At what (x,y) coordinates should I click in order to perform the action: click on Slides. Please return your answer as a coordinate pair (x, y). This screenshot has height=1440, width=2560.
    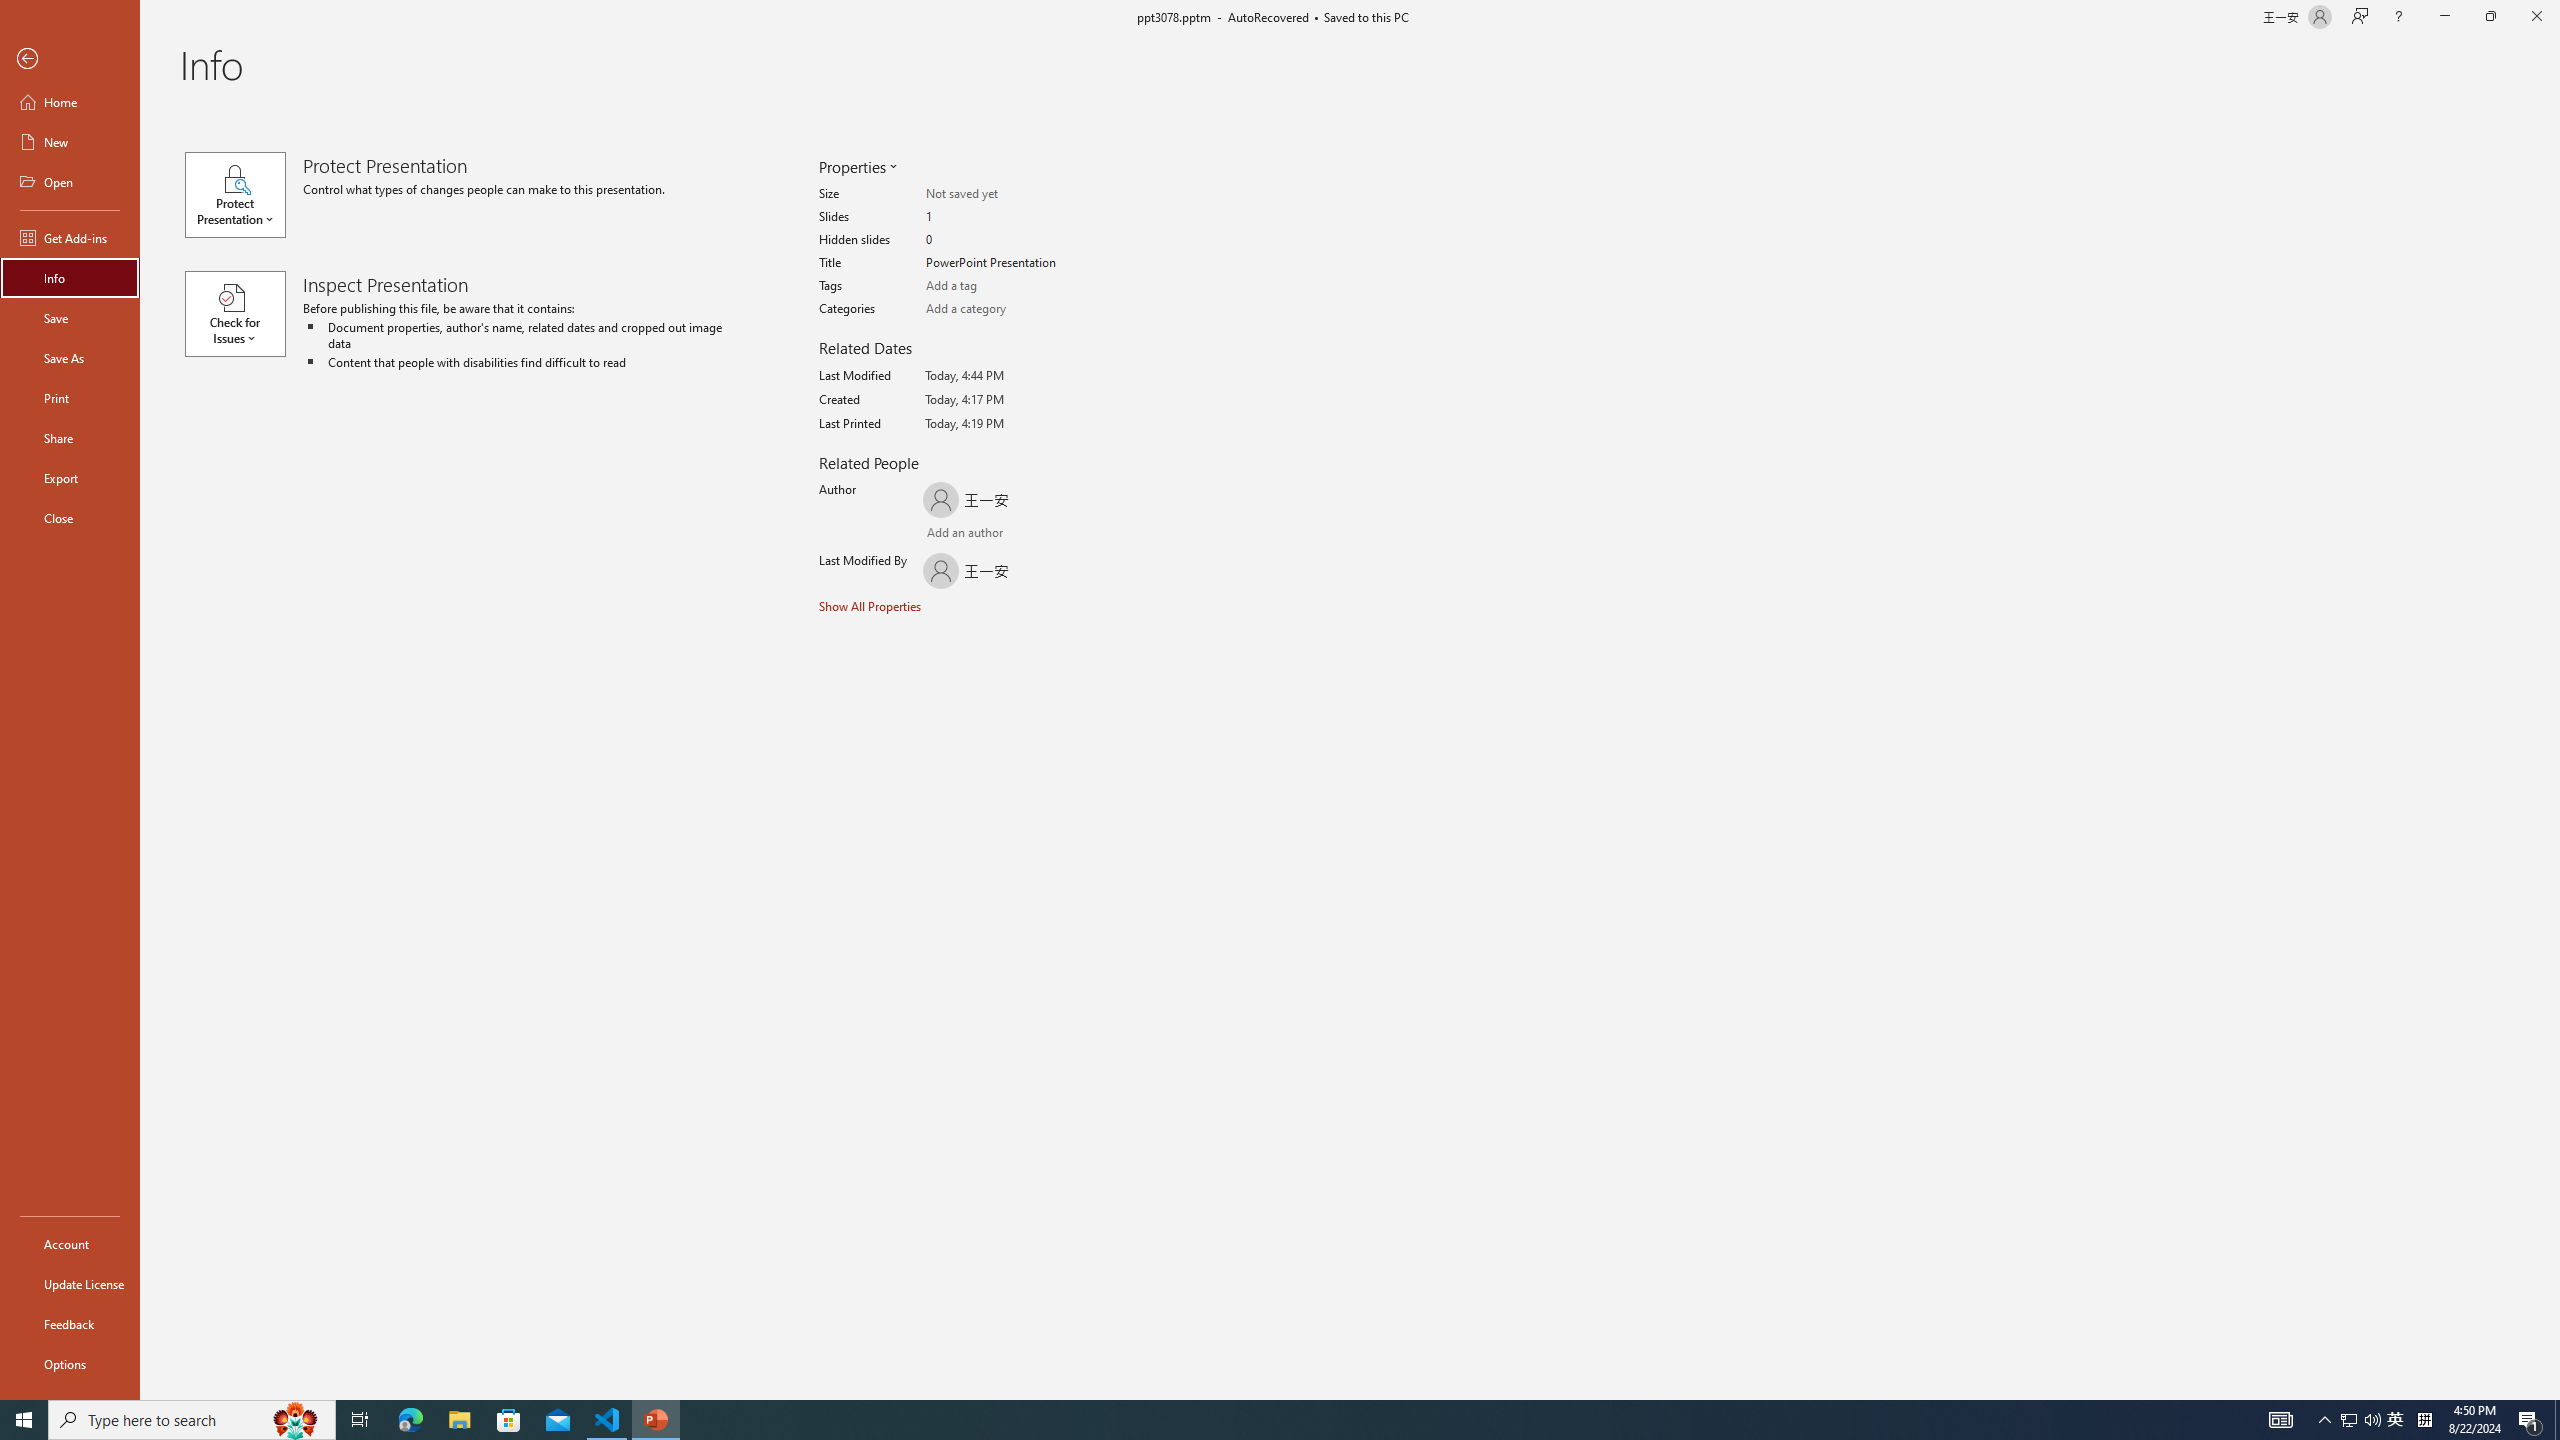
    Looking at the image, I should click on (1004, 217).